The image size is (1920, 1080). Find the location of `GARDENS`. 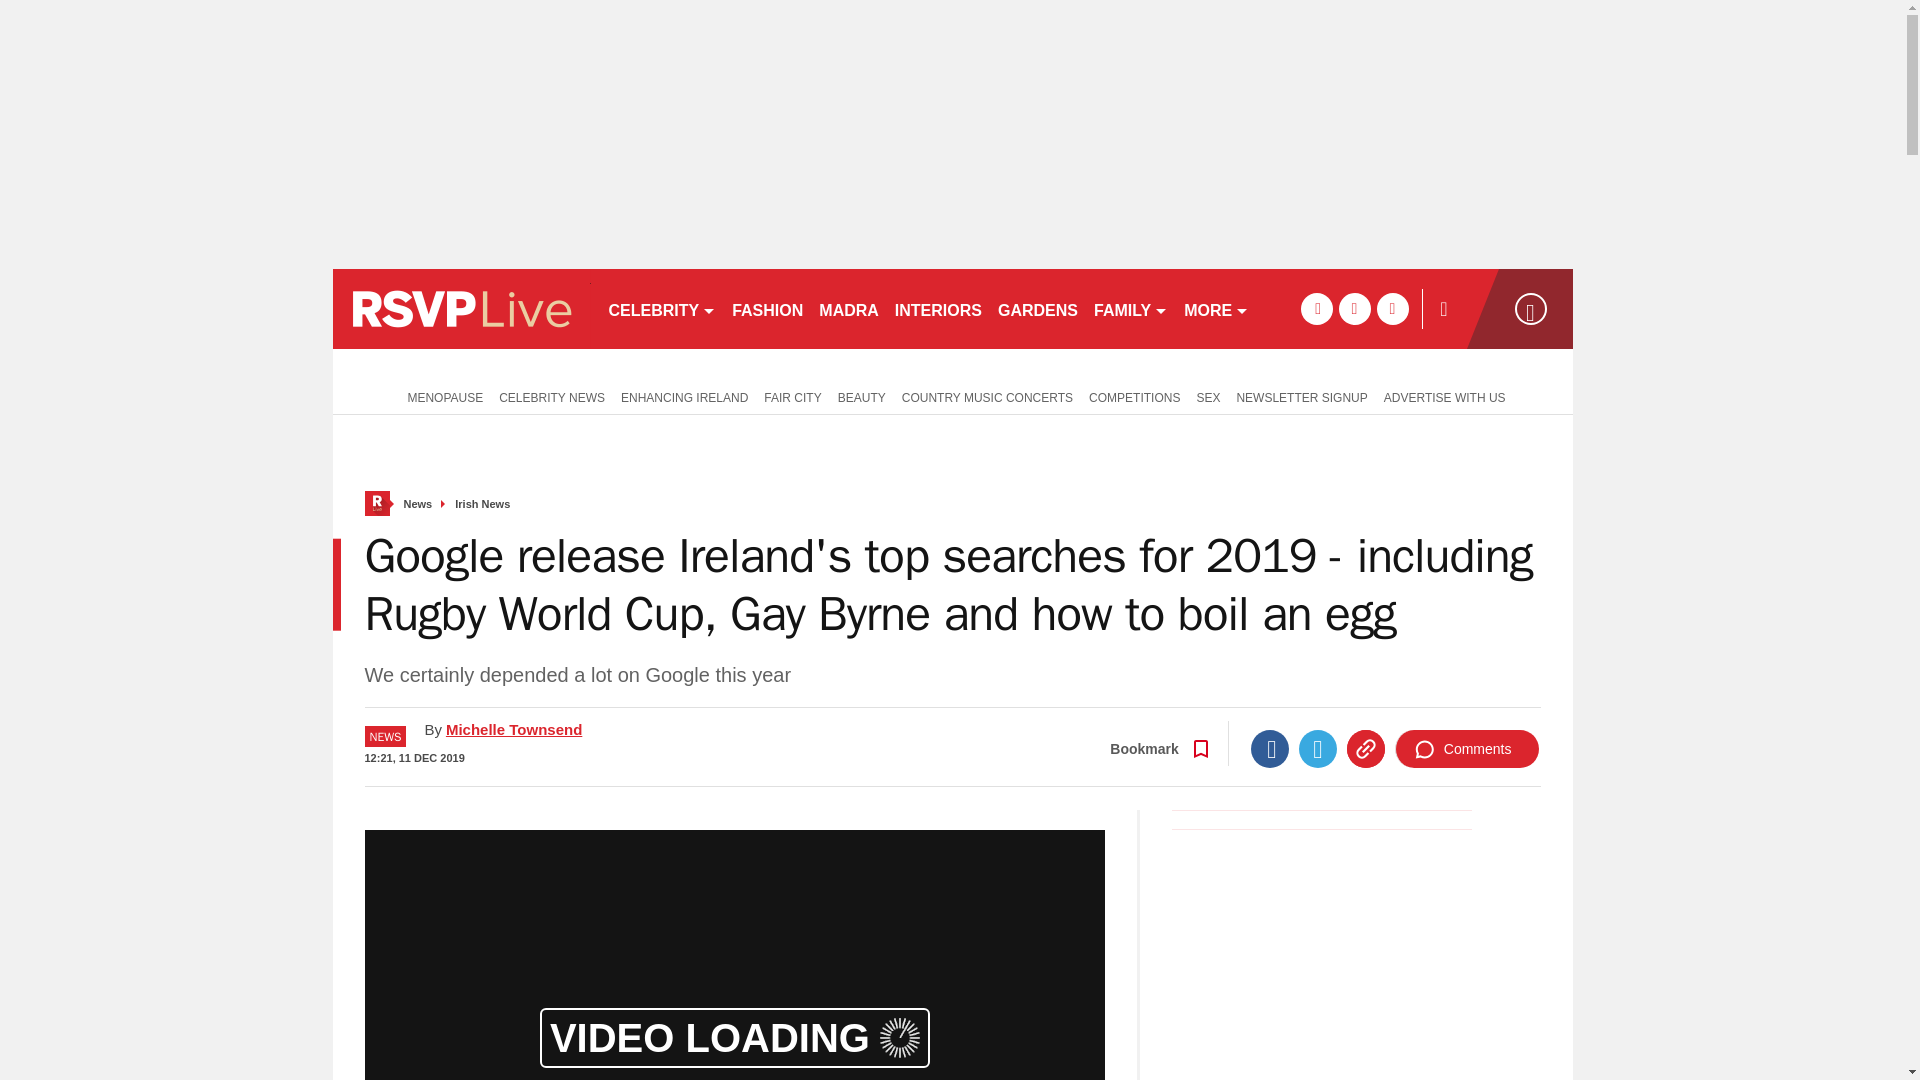

GARDENS is located at coordinates (1038, 308).